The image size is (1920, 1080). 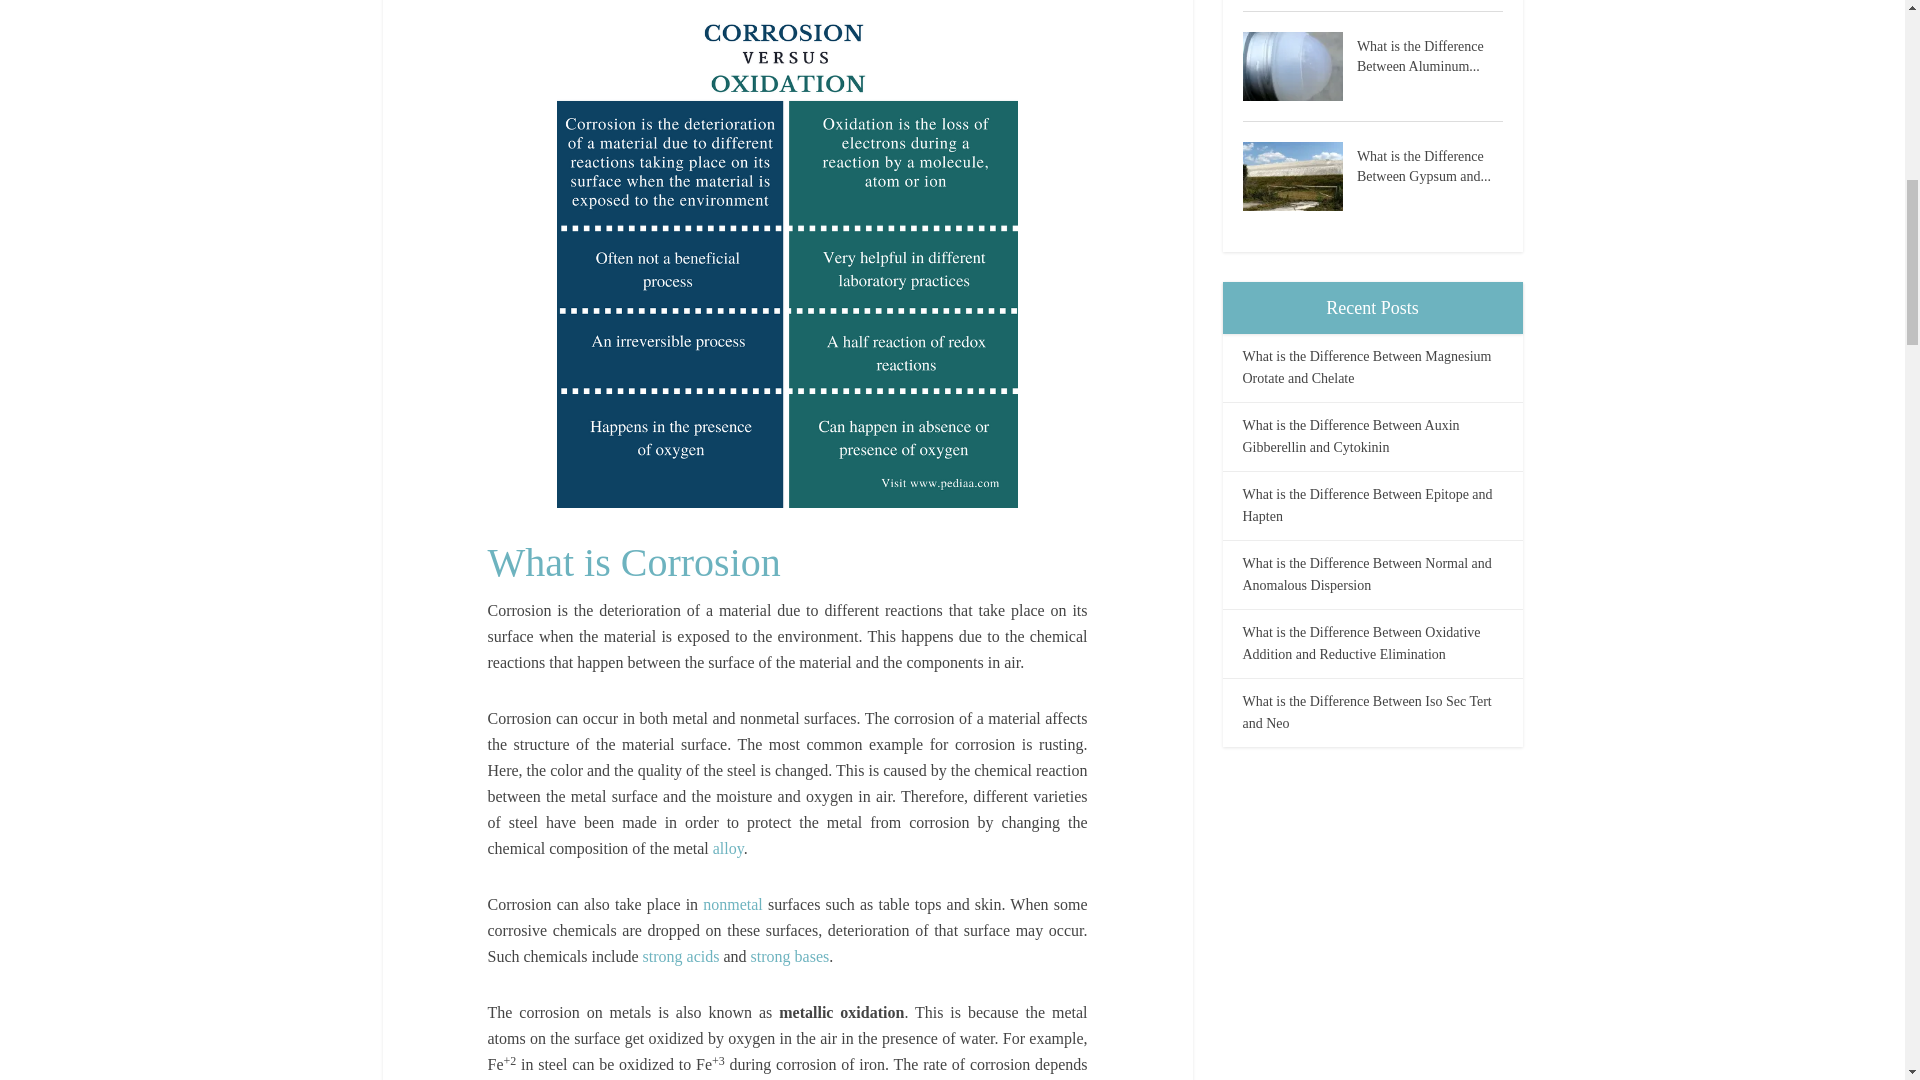 I want to click on What is the Difference Between Gypsum and Phosphogypsum, so click(x=1430, y=164).